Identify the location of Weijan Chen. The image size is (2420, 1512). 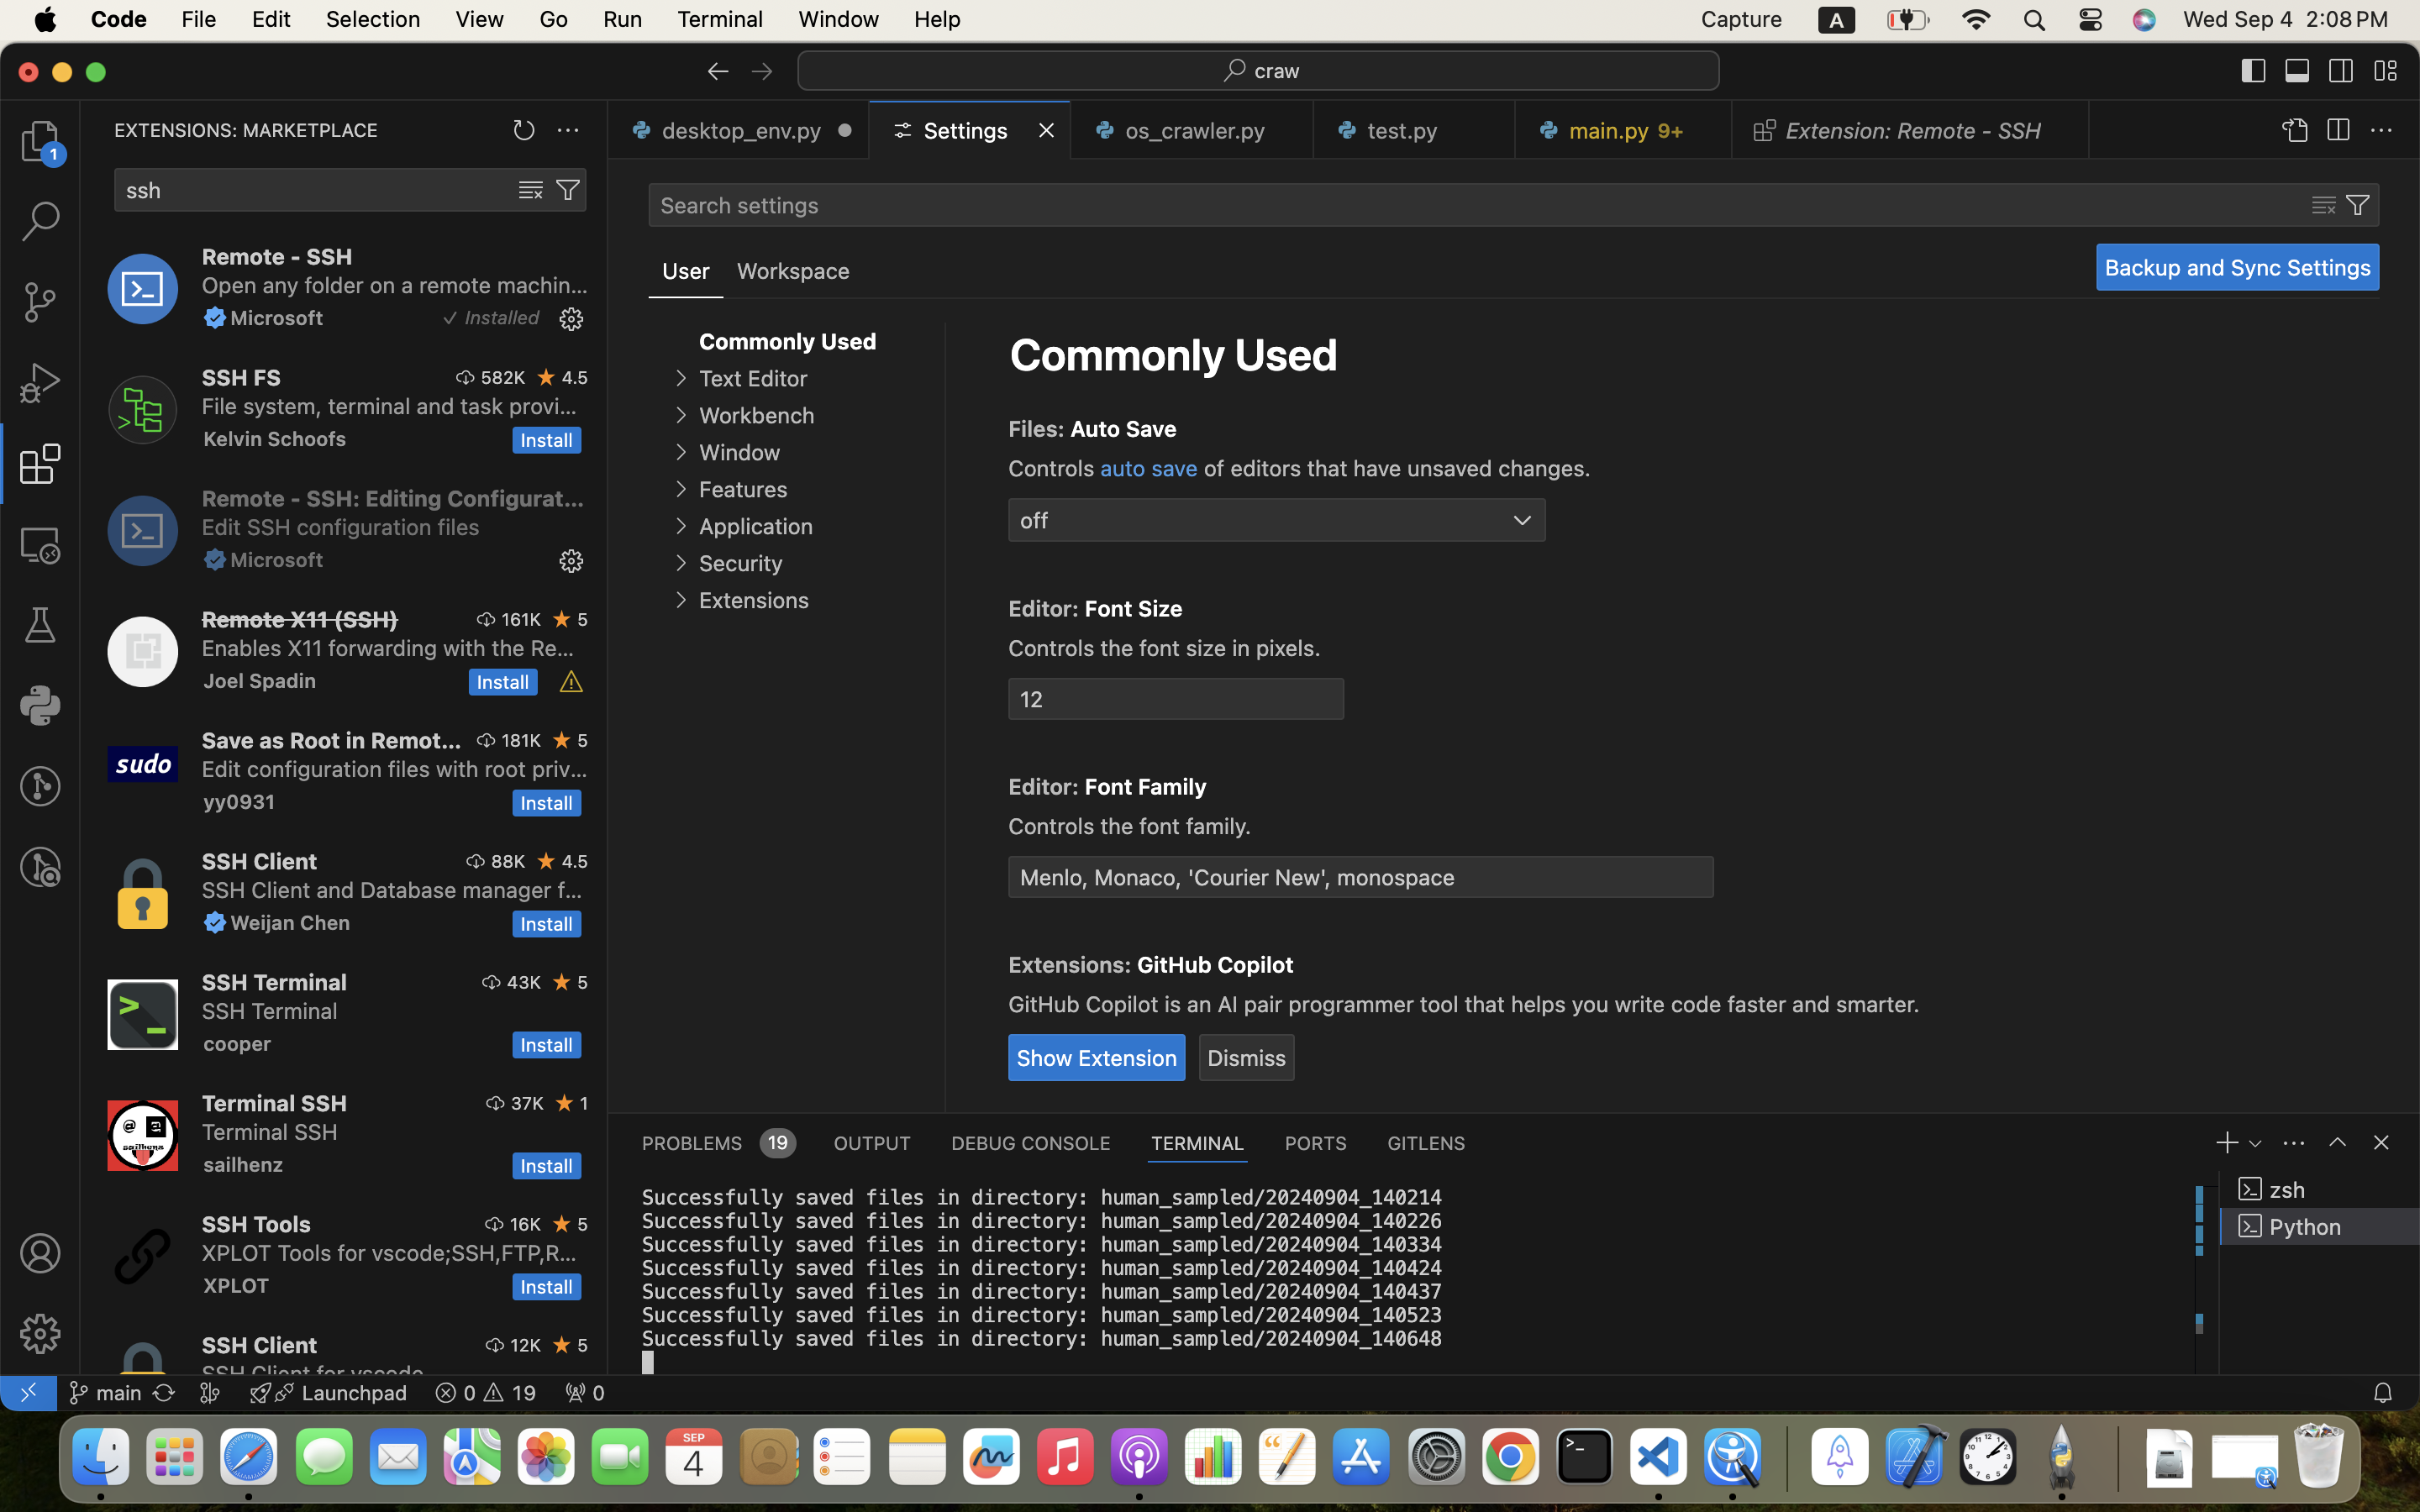
(291, 922).